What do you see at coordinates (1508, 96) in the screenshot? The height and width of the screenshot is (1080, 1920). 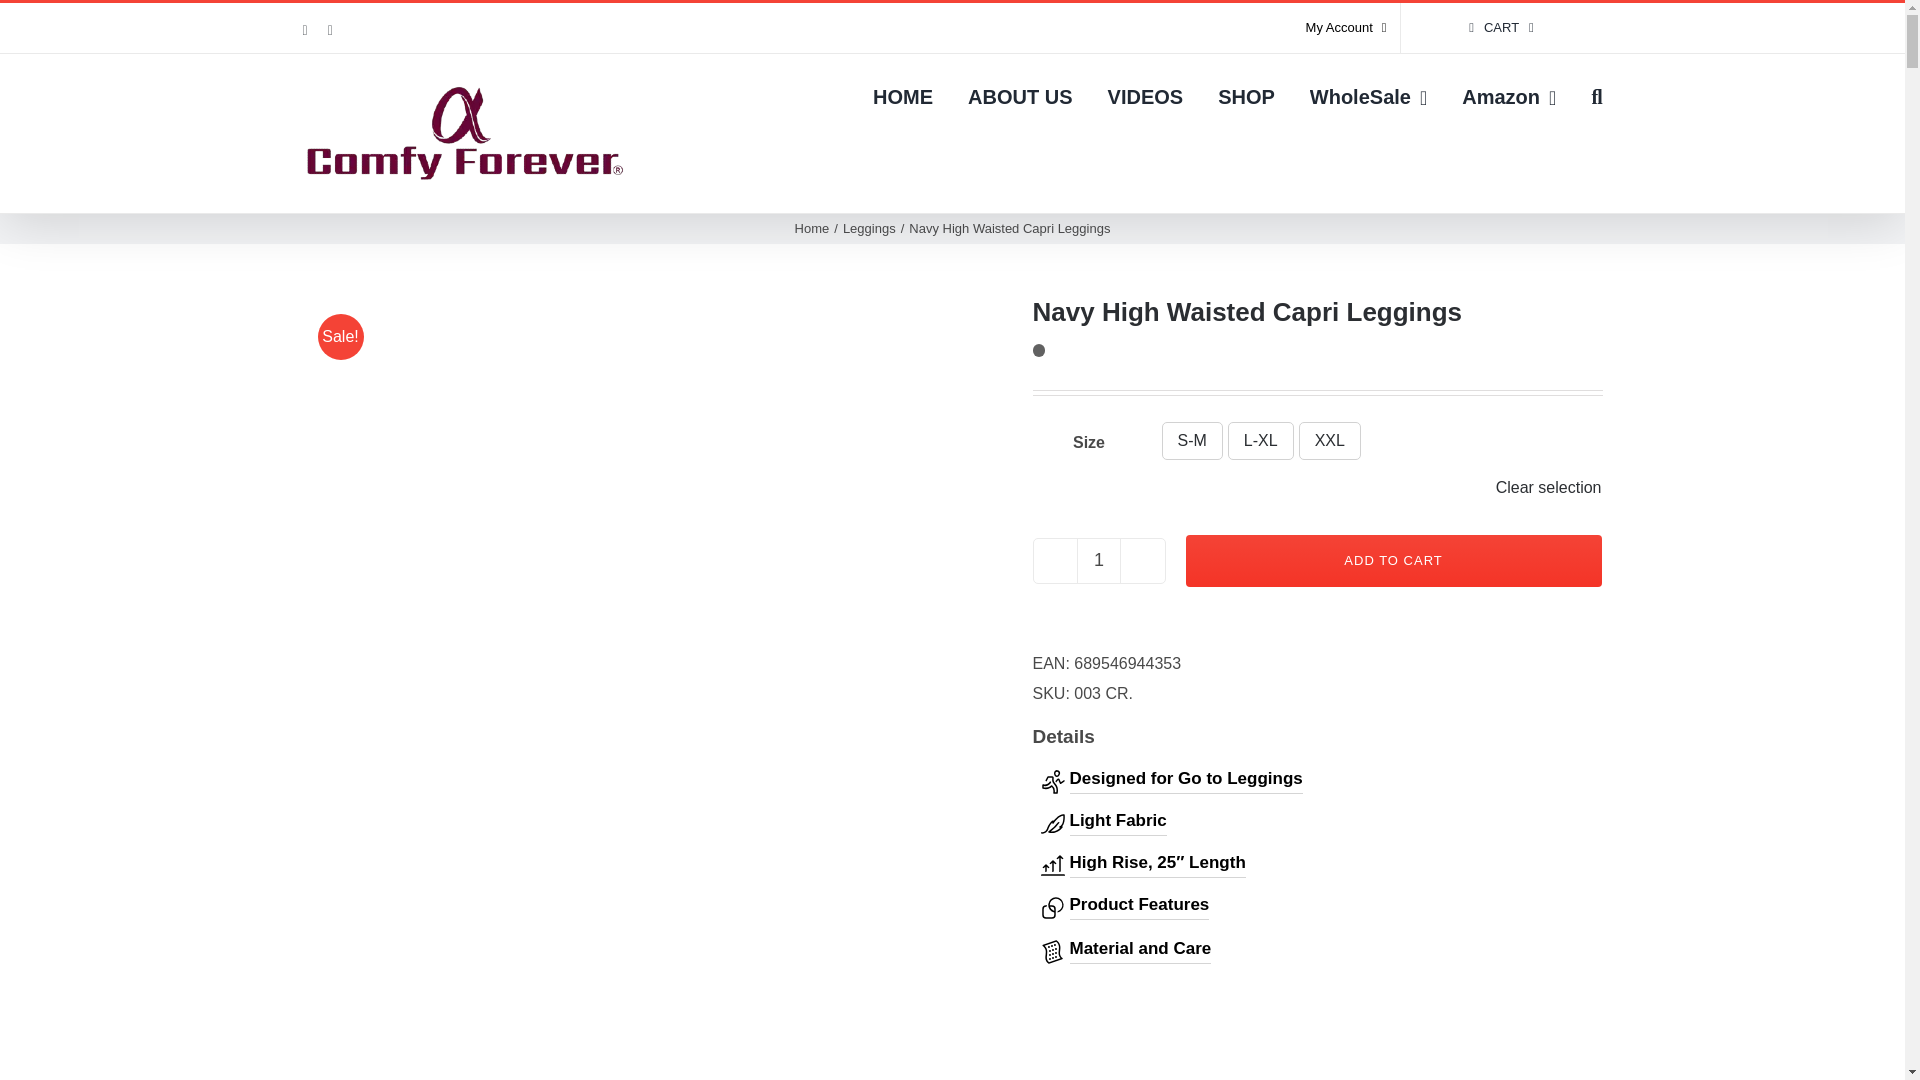 I see `Amazon` at bounding box center [1508, 96].